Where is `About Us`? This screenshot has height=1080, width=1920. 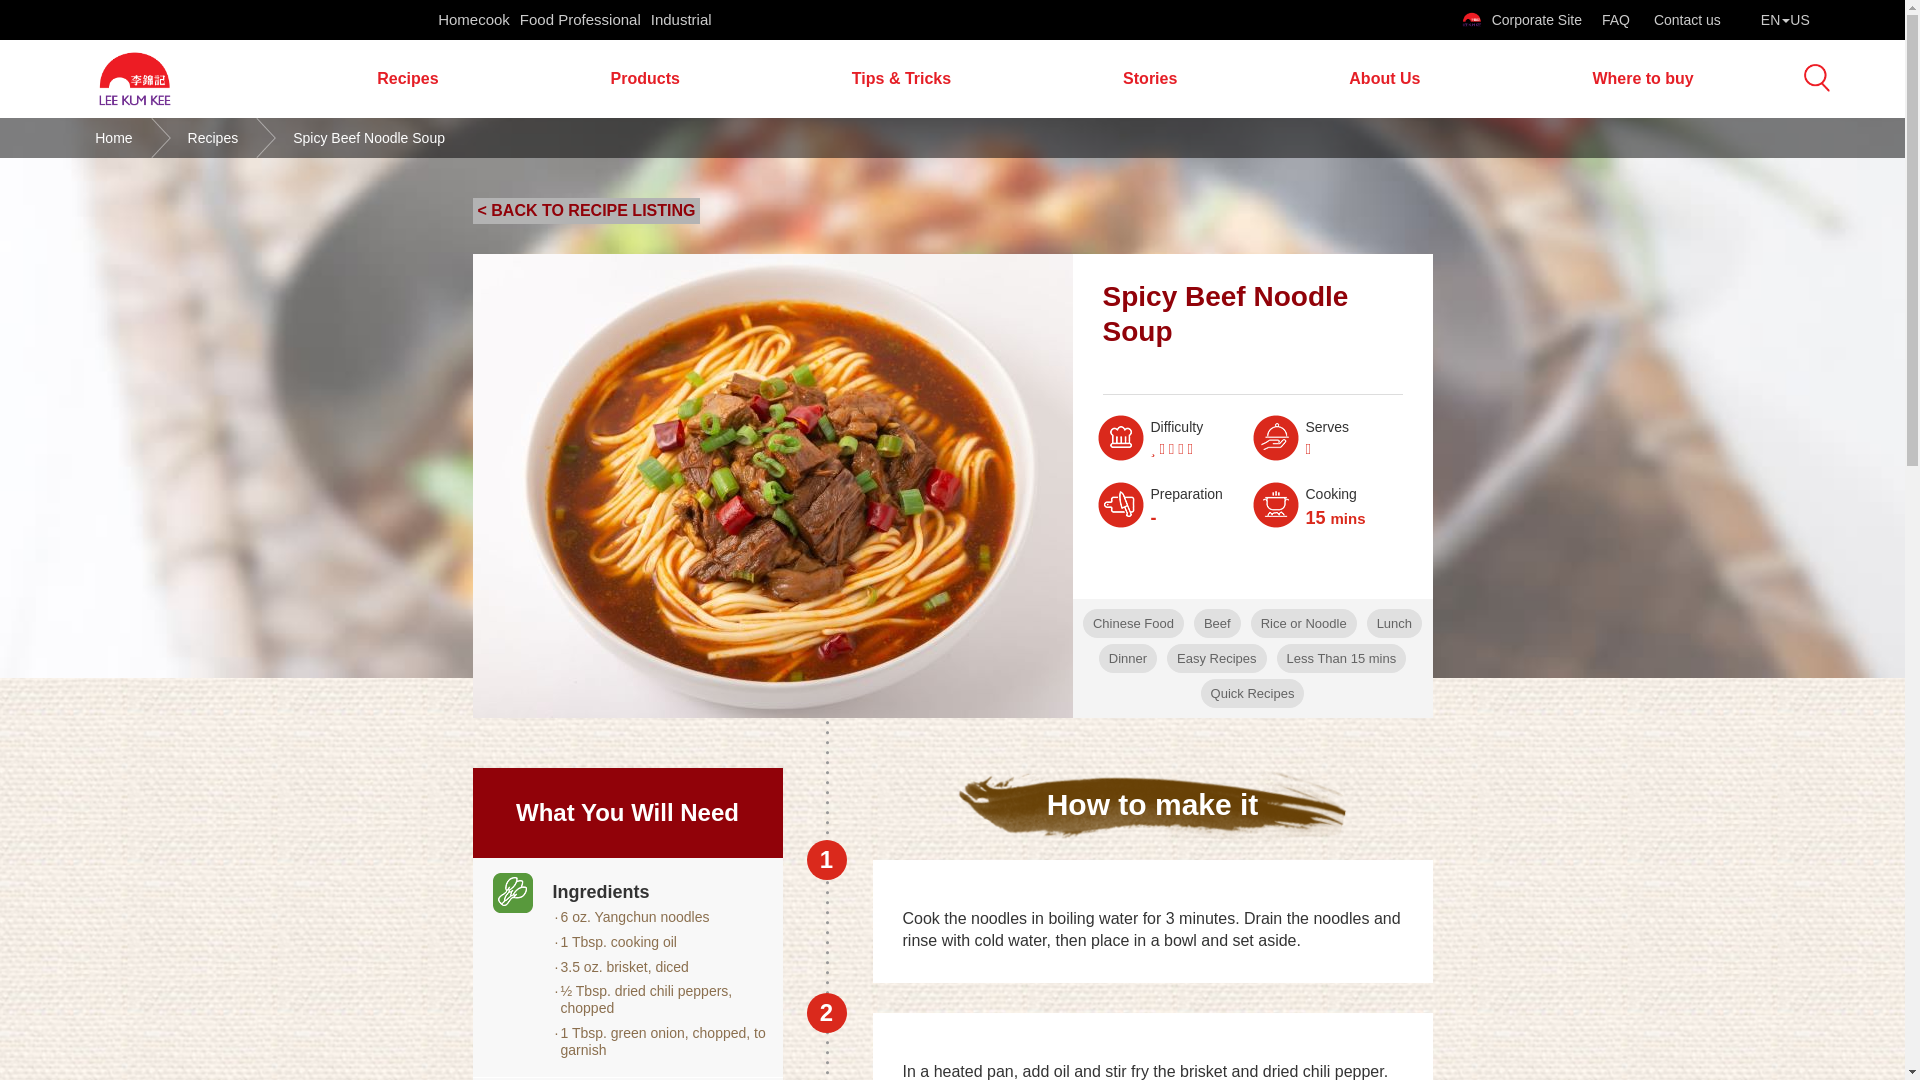
About Us is located at coordinates (1384, 78).